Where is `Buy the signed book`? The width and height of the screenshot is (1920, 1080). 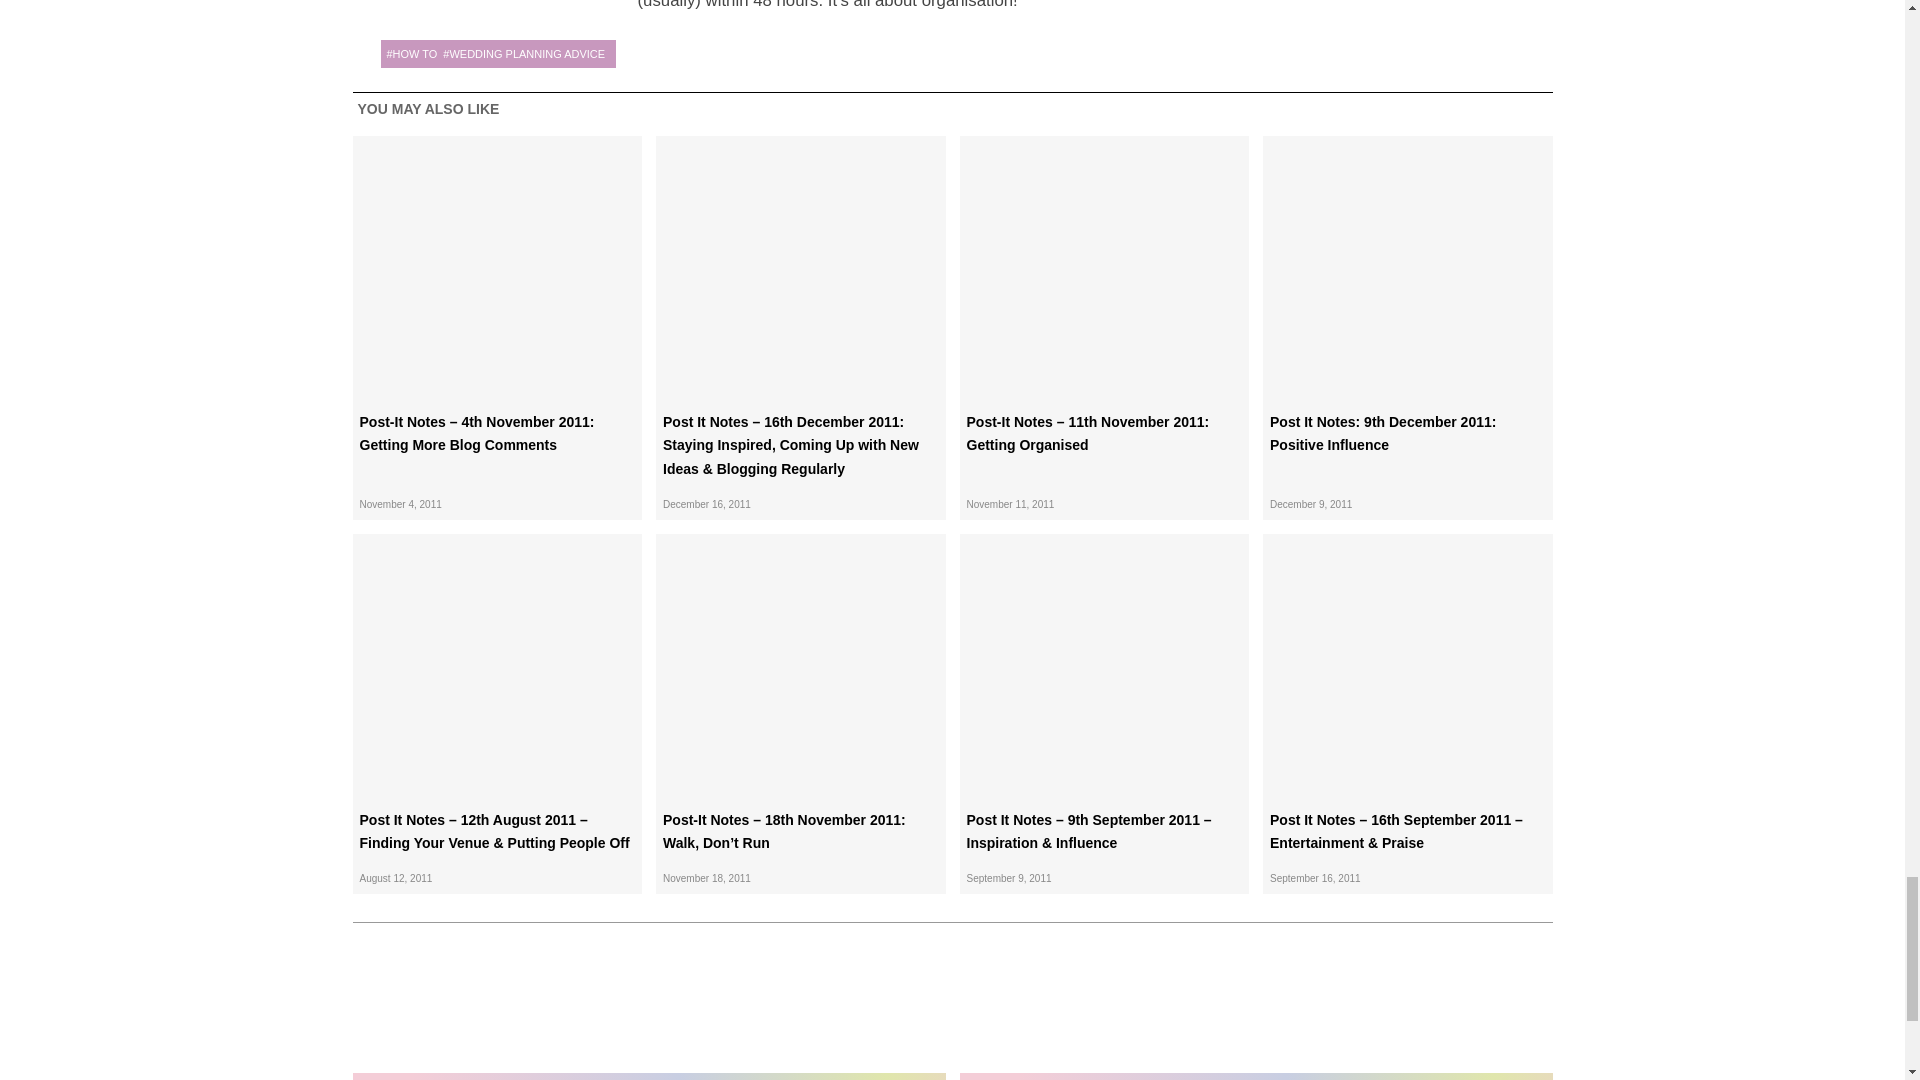 Buy the signed book is located at coordinates (1256, 1016).